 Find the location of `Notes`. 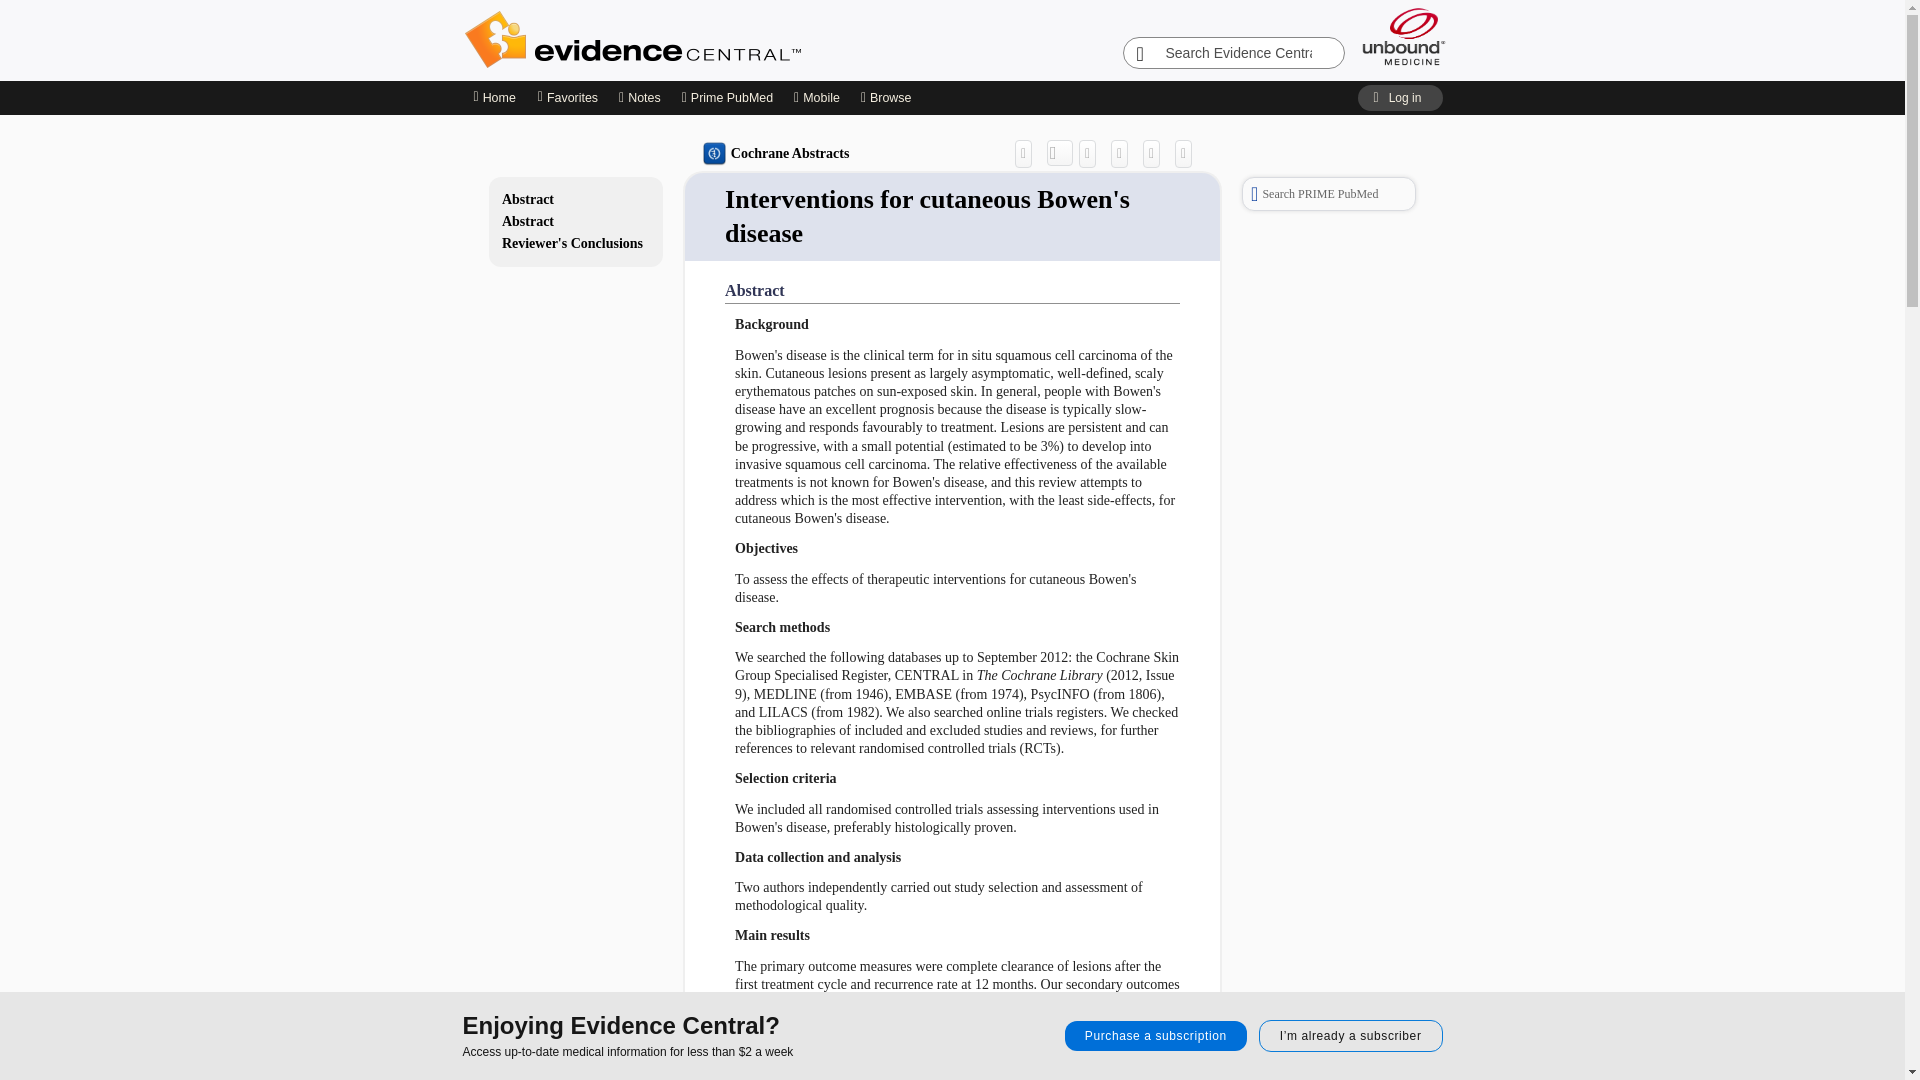

Notes is located at coordinates (639, 98).